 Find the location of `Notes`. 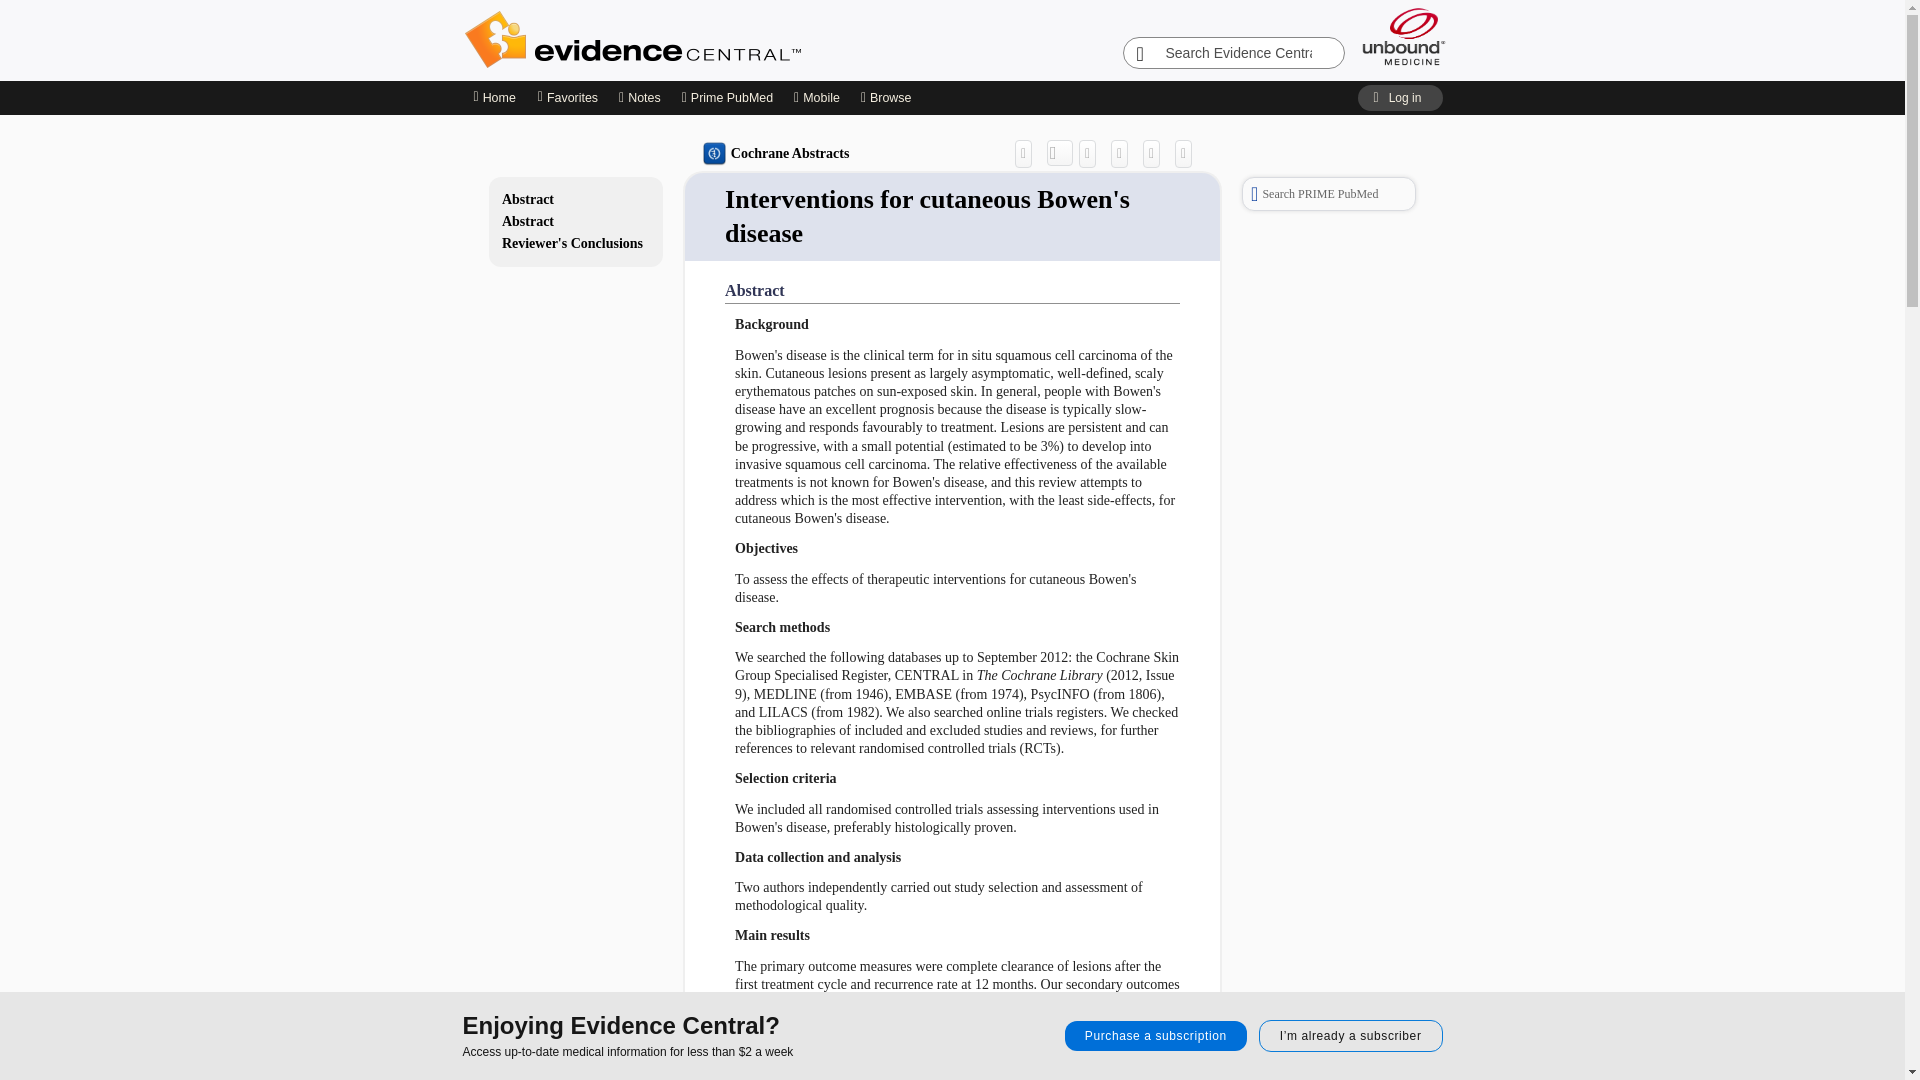

Notes is located at coordinates (639, 98).